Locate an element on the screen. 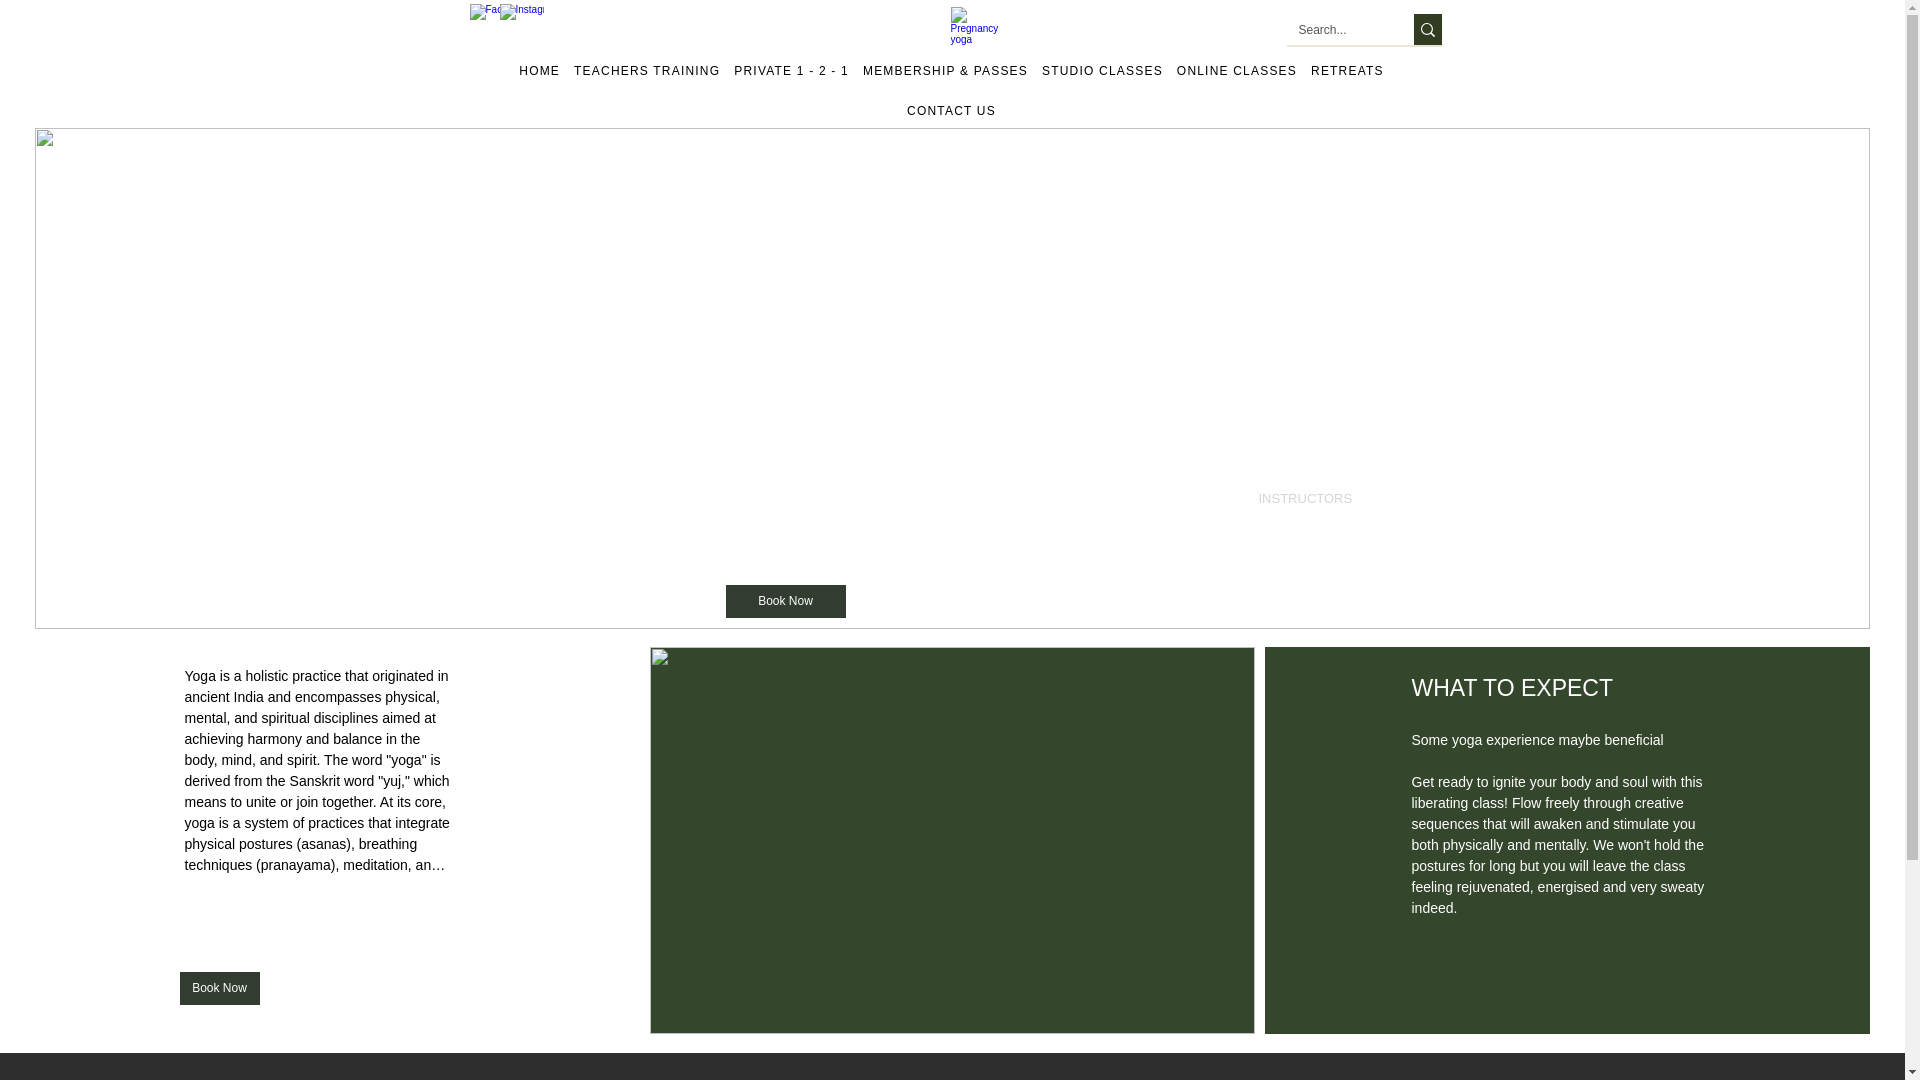  PRIVATE 1 - 2 - 1 is located at coordinates (790, 70).